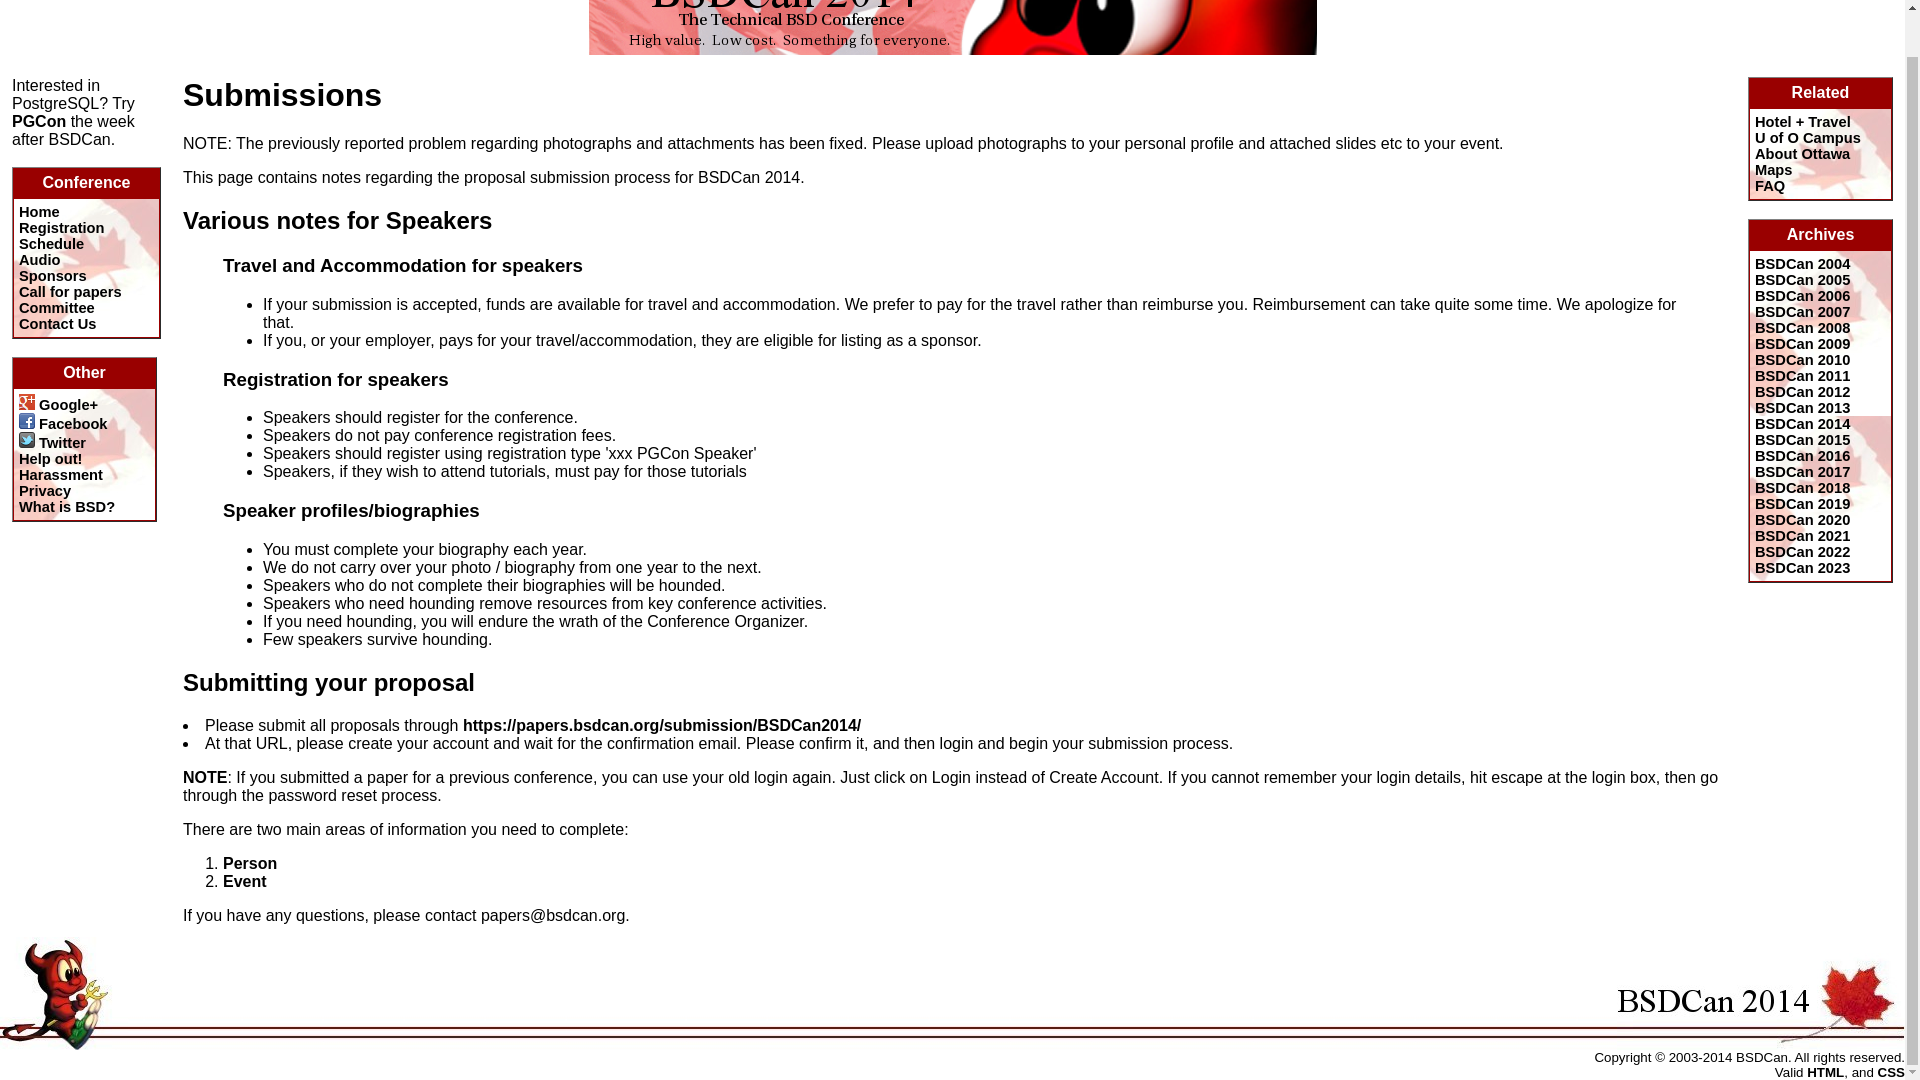  I want to click on Help out!, so click(50, 458).